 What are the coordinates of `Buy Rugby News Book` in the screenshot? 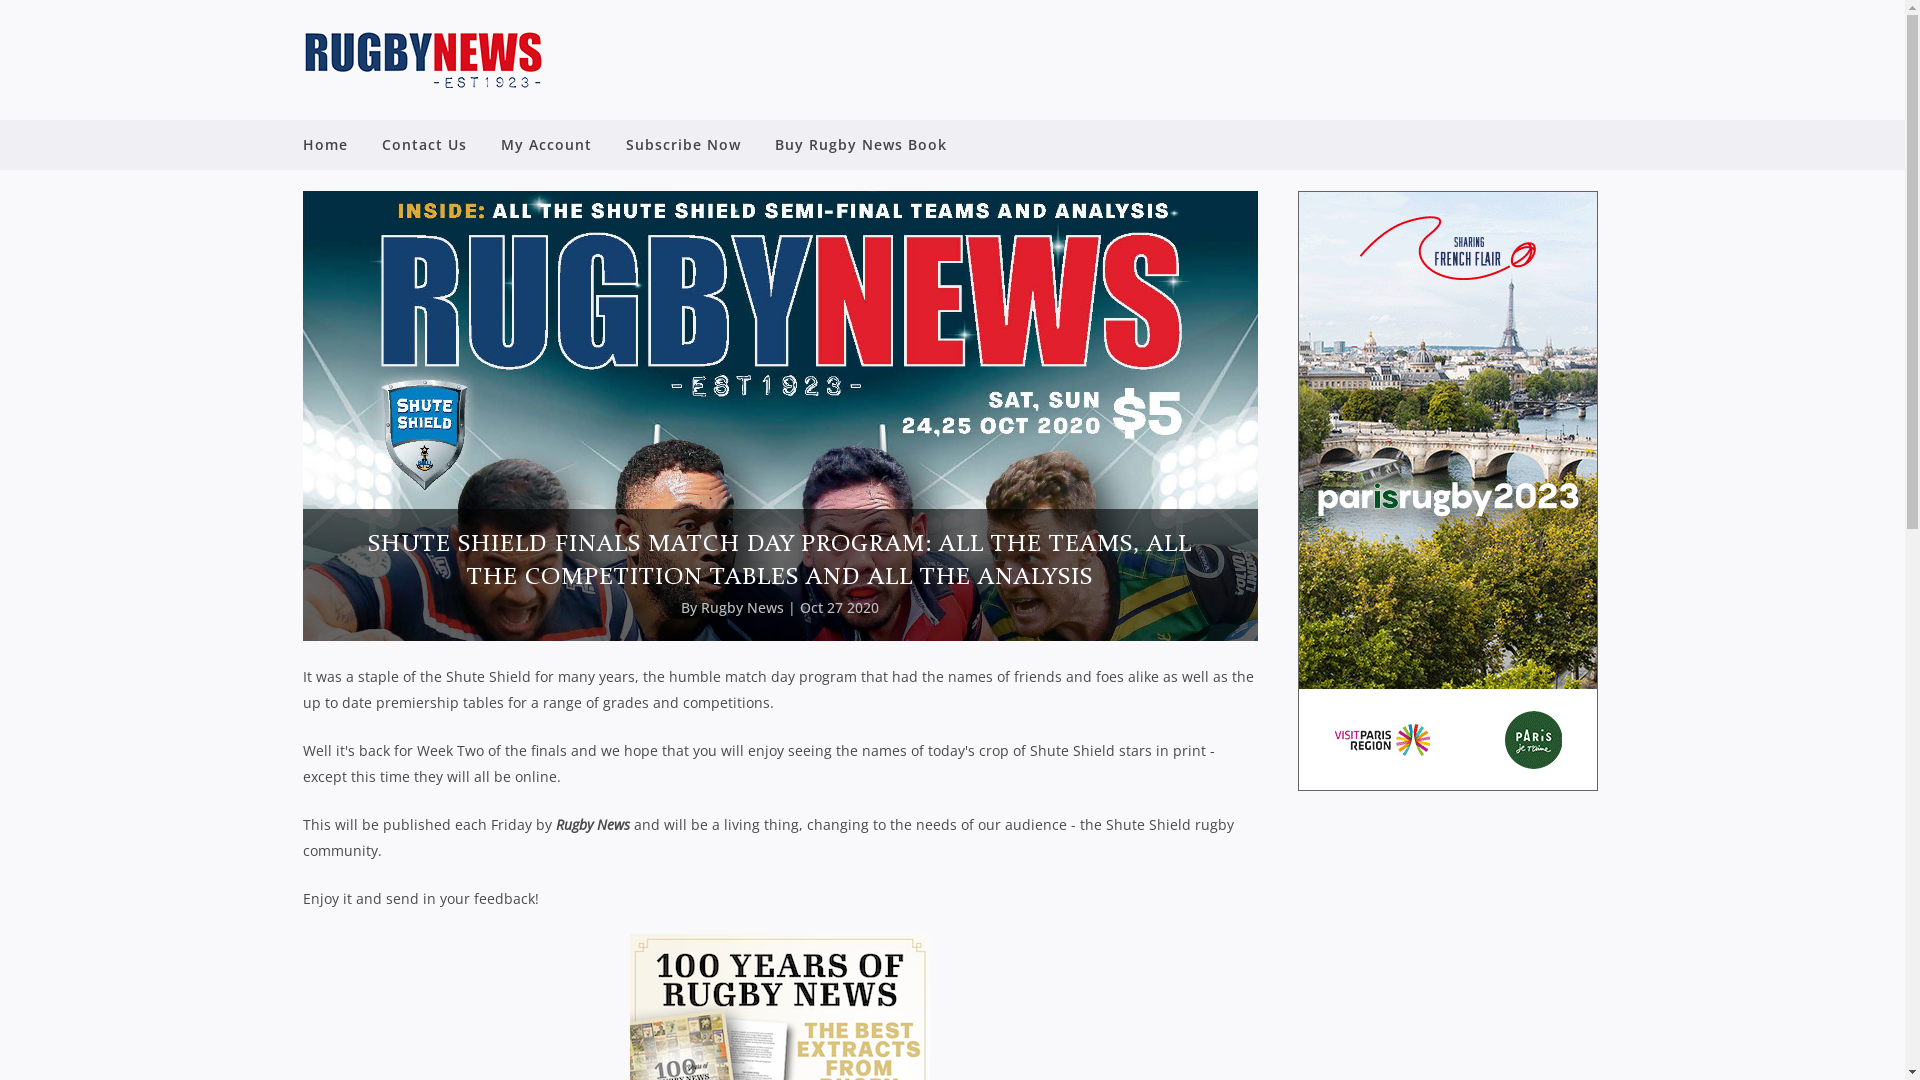 It's located at (861, 145).